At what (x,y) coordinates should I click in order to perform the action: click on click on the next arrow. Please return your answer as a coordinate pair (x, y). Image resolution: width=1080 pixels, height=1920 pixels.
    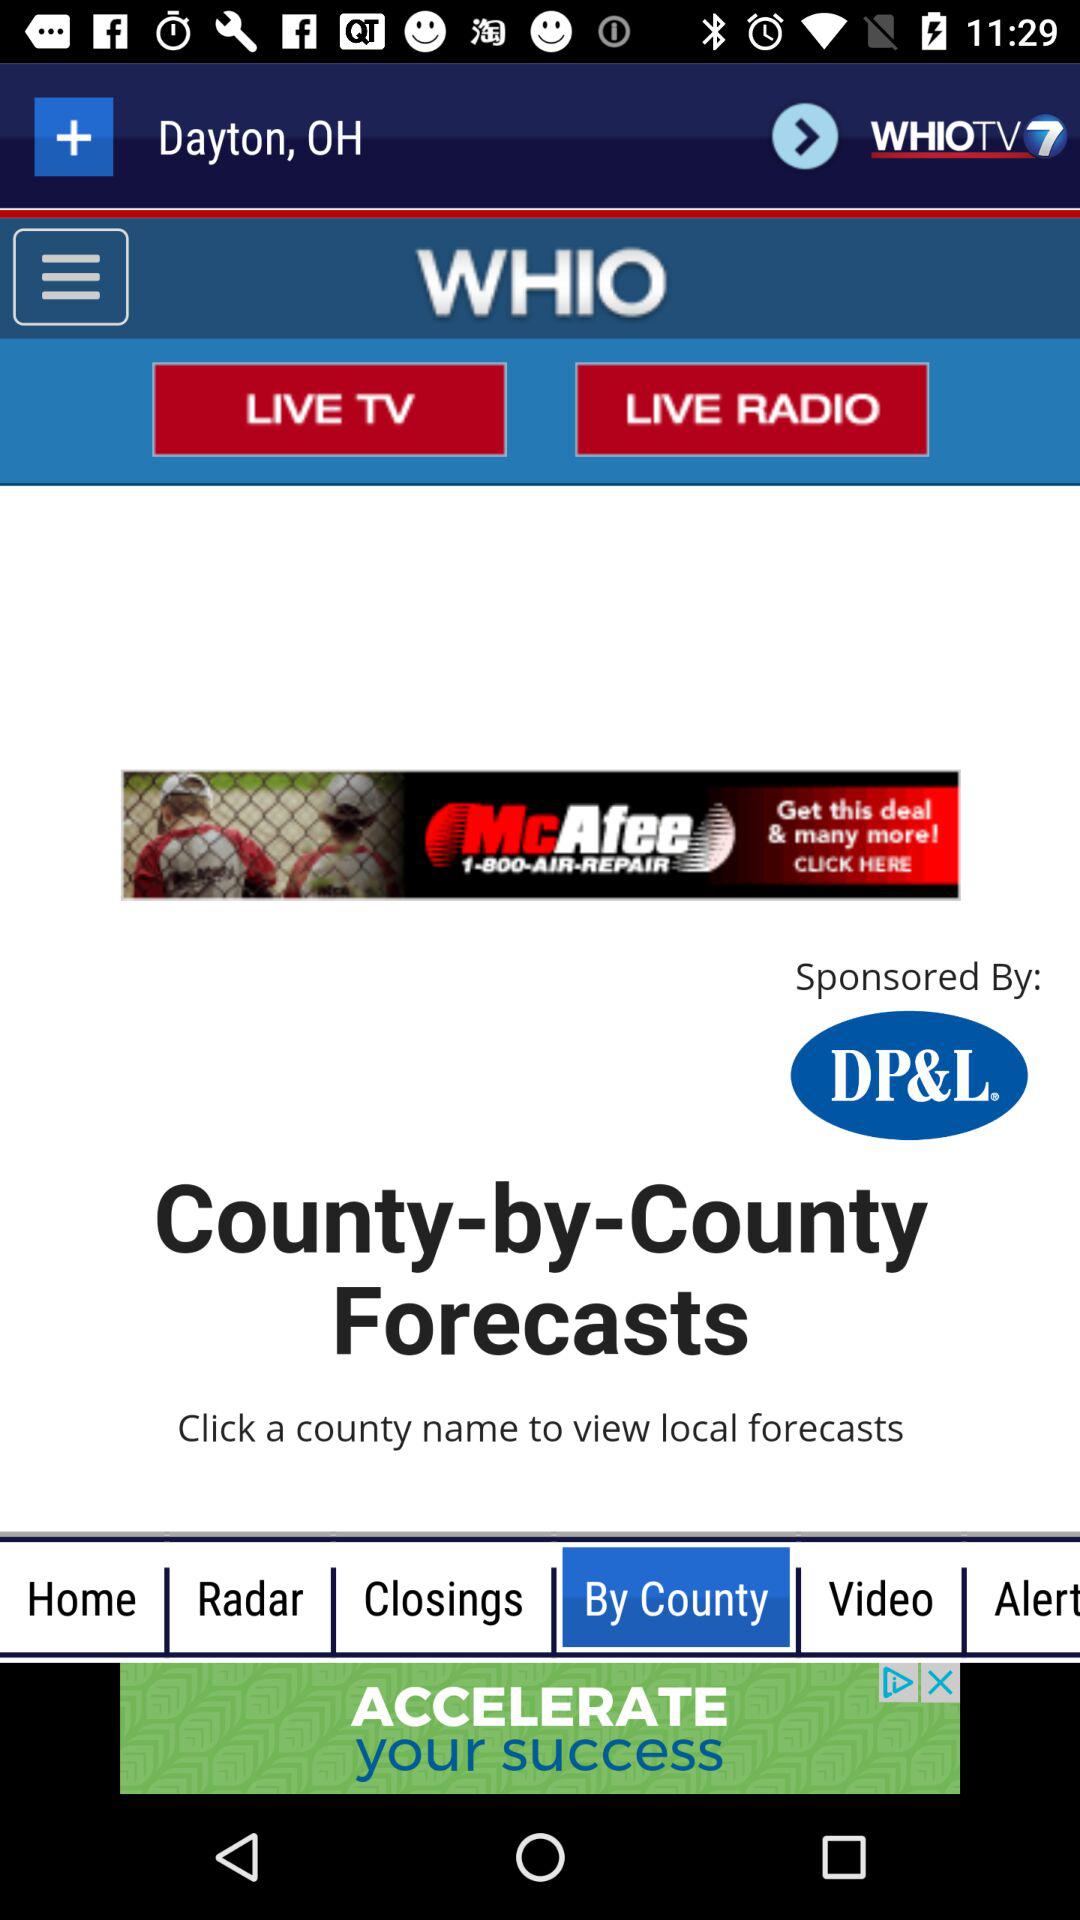
    Looking at the image, I should click on (804, 136).